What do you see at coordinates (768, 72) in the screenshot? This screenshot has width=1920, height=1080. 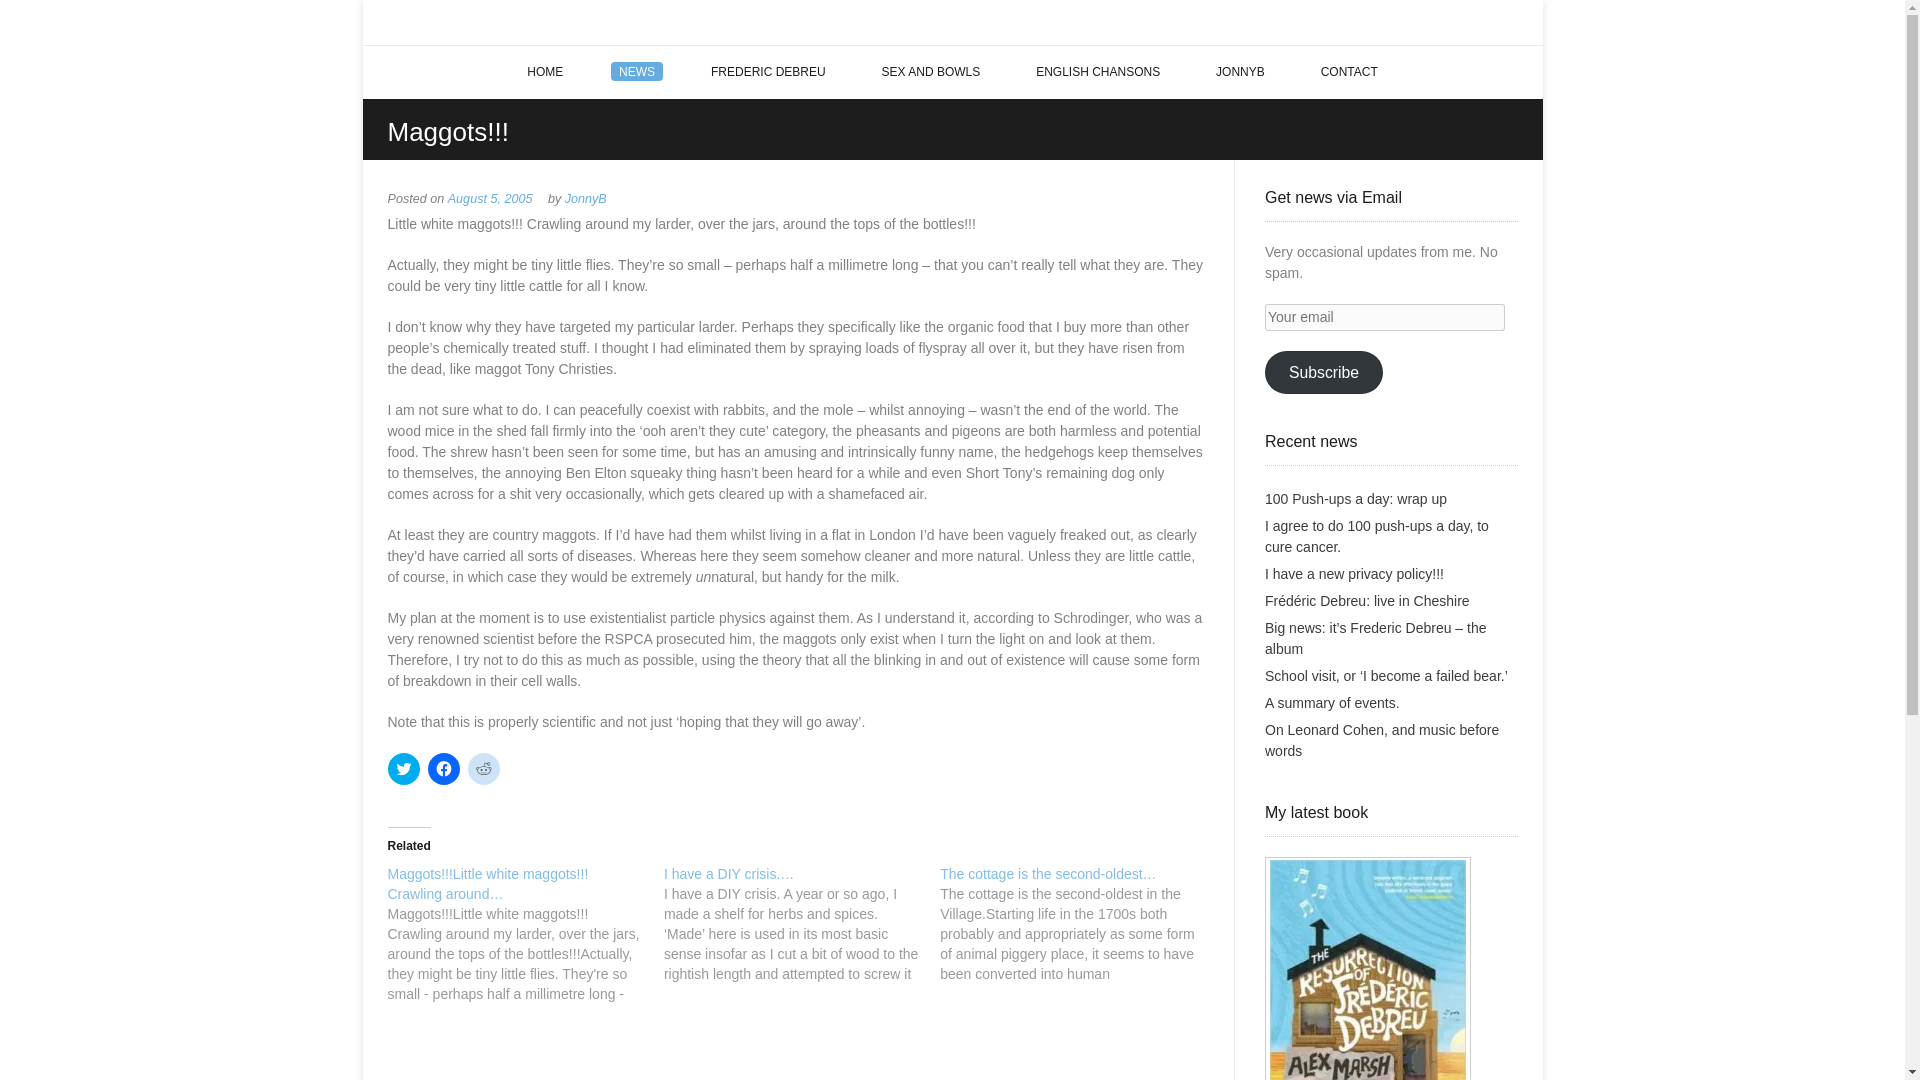 I see `FREDERIC DEBREU` at bounding box center [768, 72].